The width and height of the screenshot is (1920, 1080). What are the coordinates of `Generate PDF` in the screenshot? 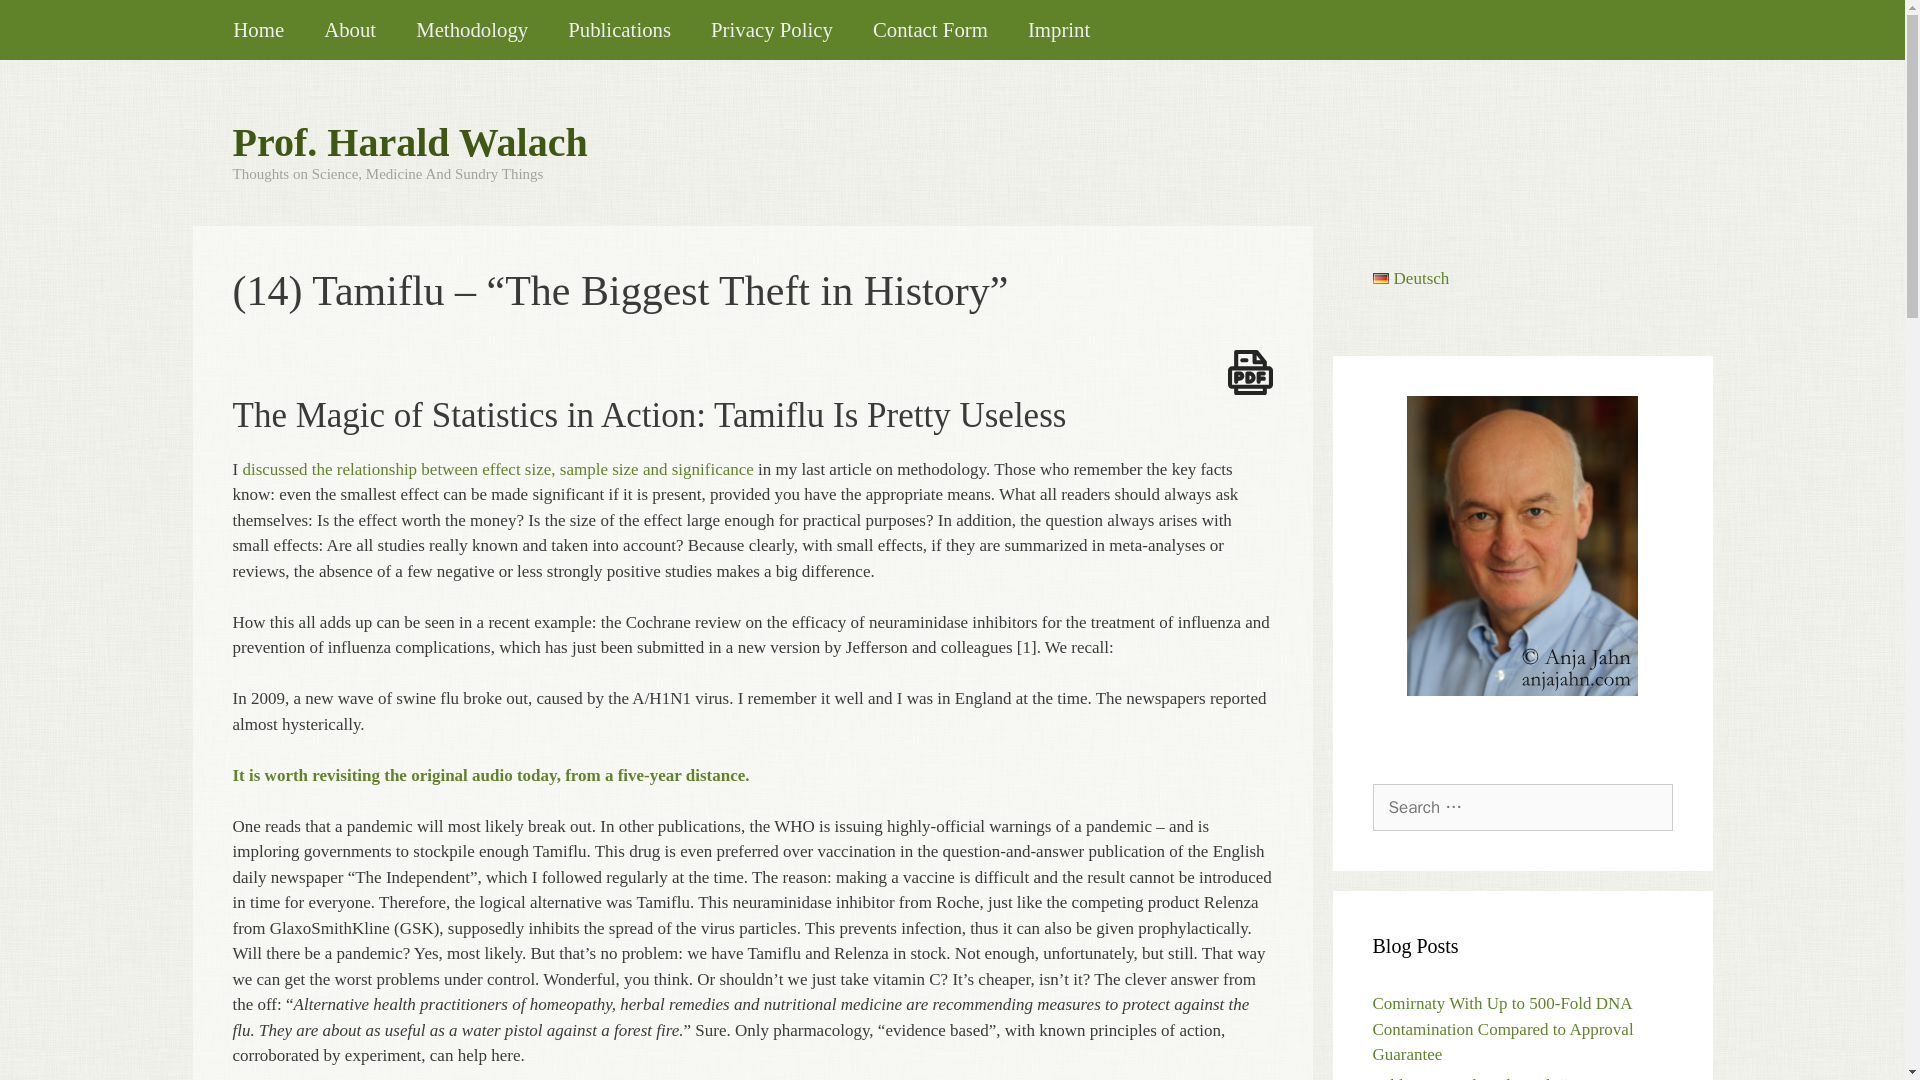 It's located at (1250, 372).